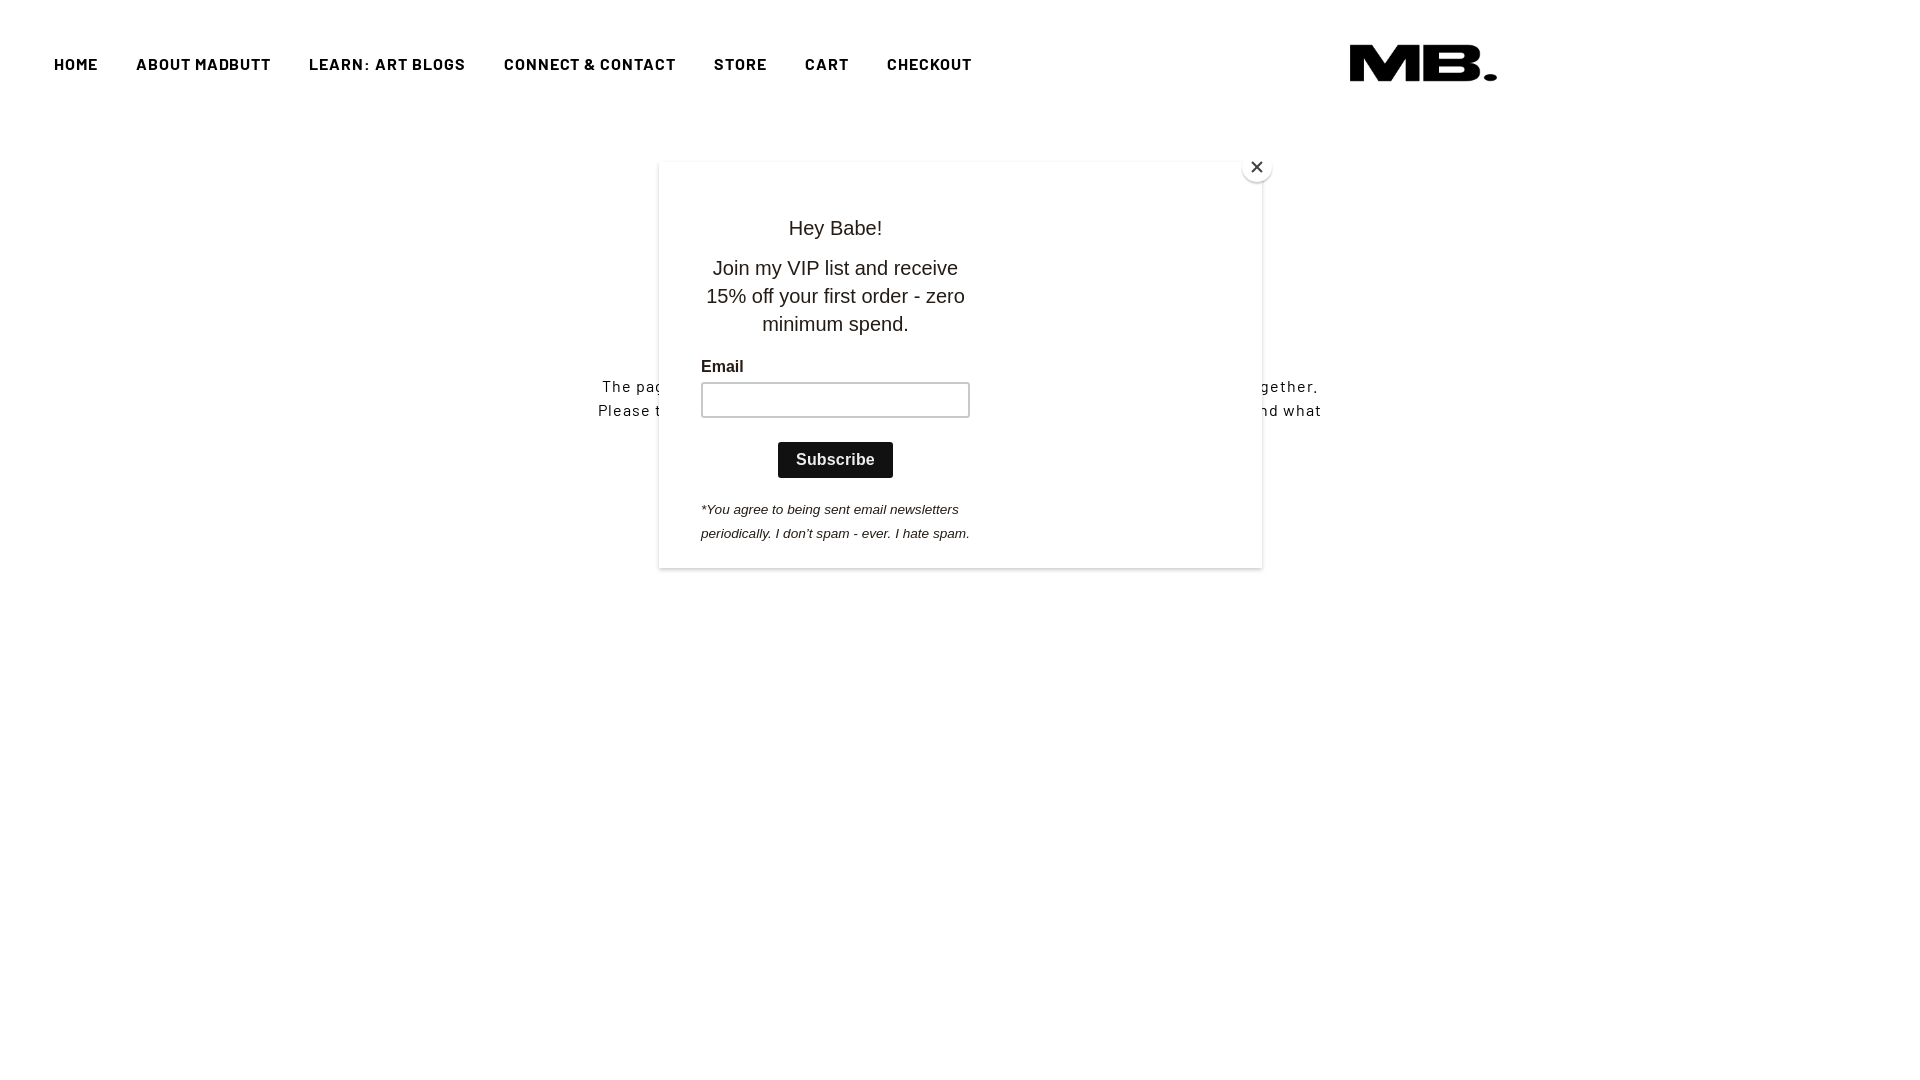 The width and height of the screenshot is (1920, 1080). What do you see at coordinates (590, 64) in the screenshot?
I see `CONNECT & CONTACT` at bounding box center [590, 64].